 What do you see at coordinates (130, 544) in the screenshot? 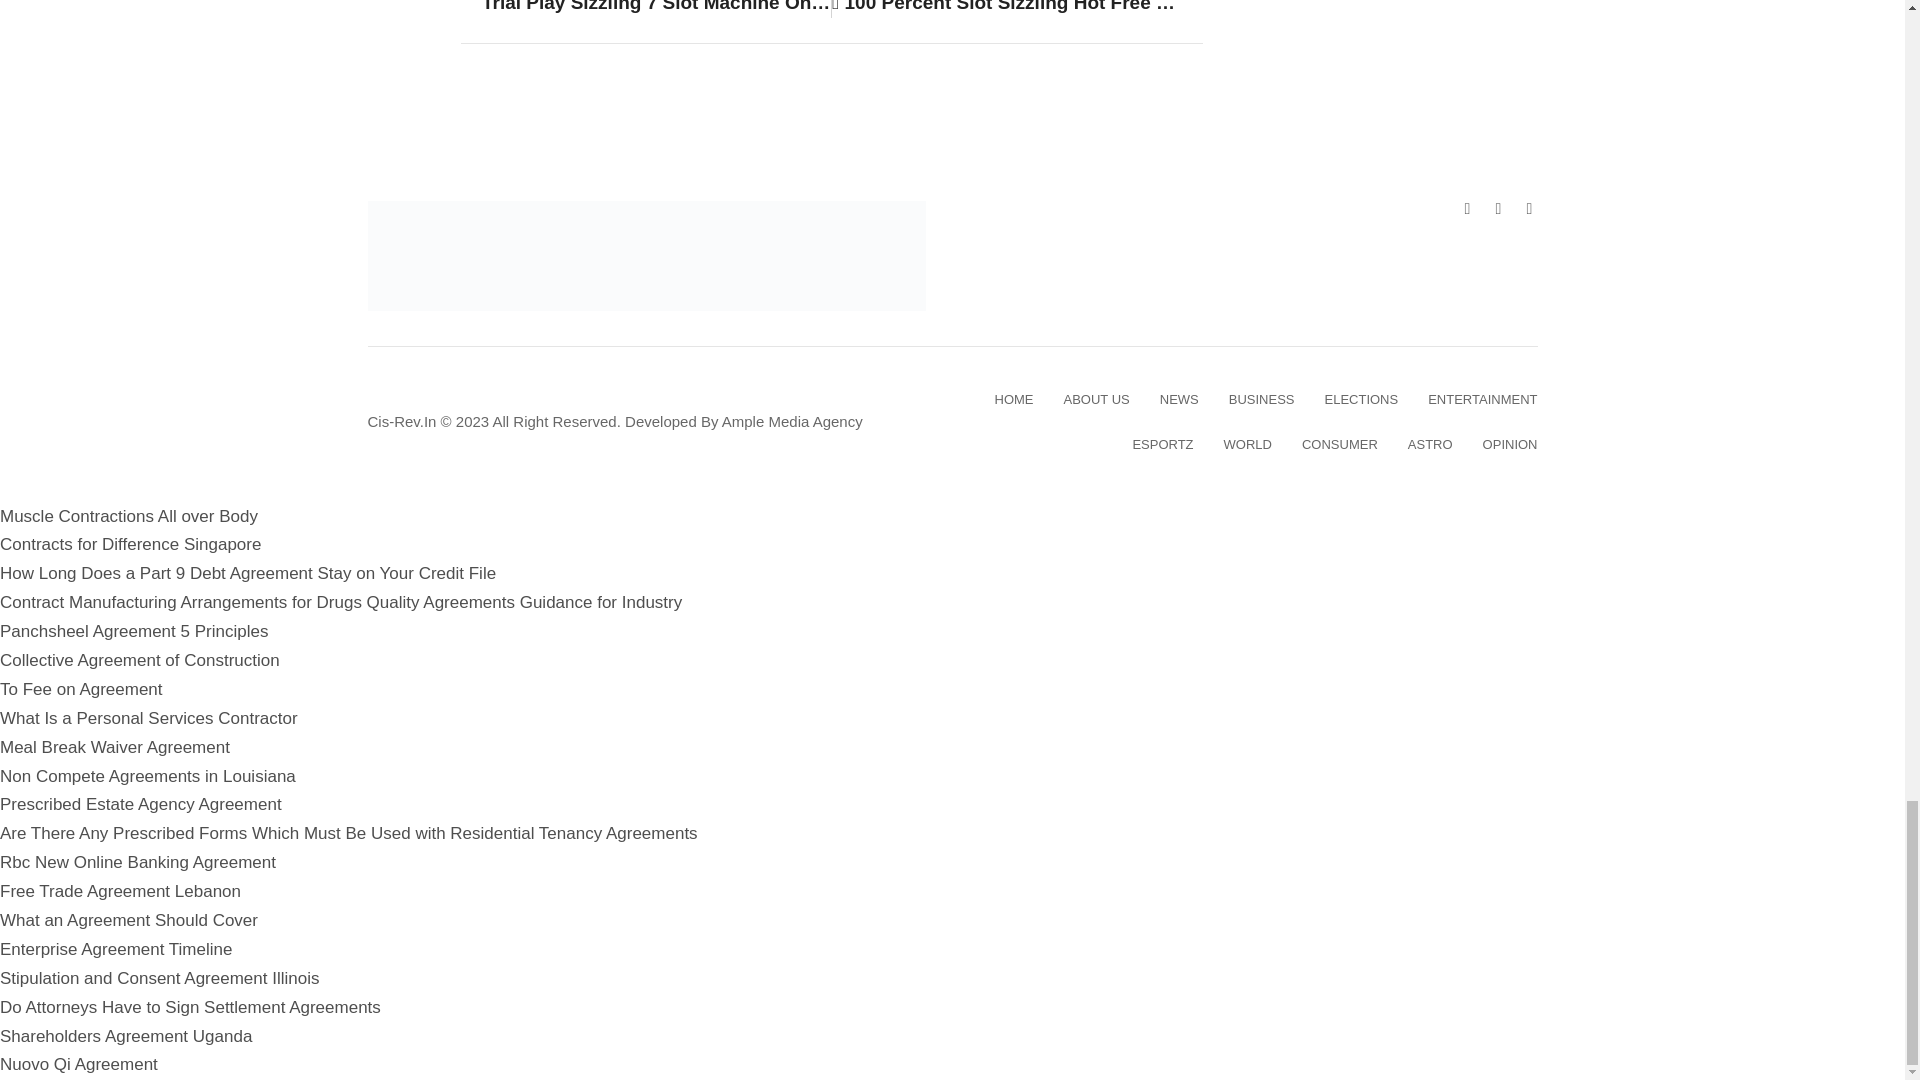
I see `Contracts for Difference Singapore` at bounding box center [130, 544].